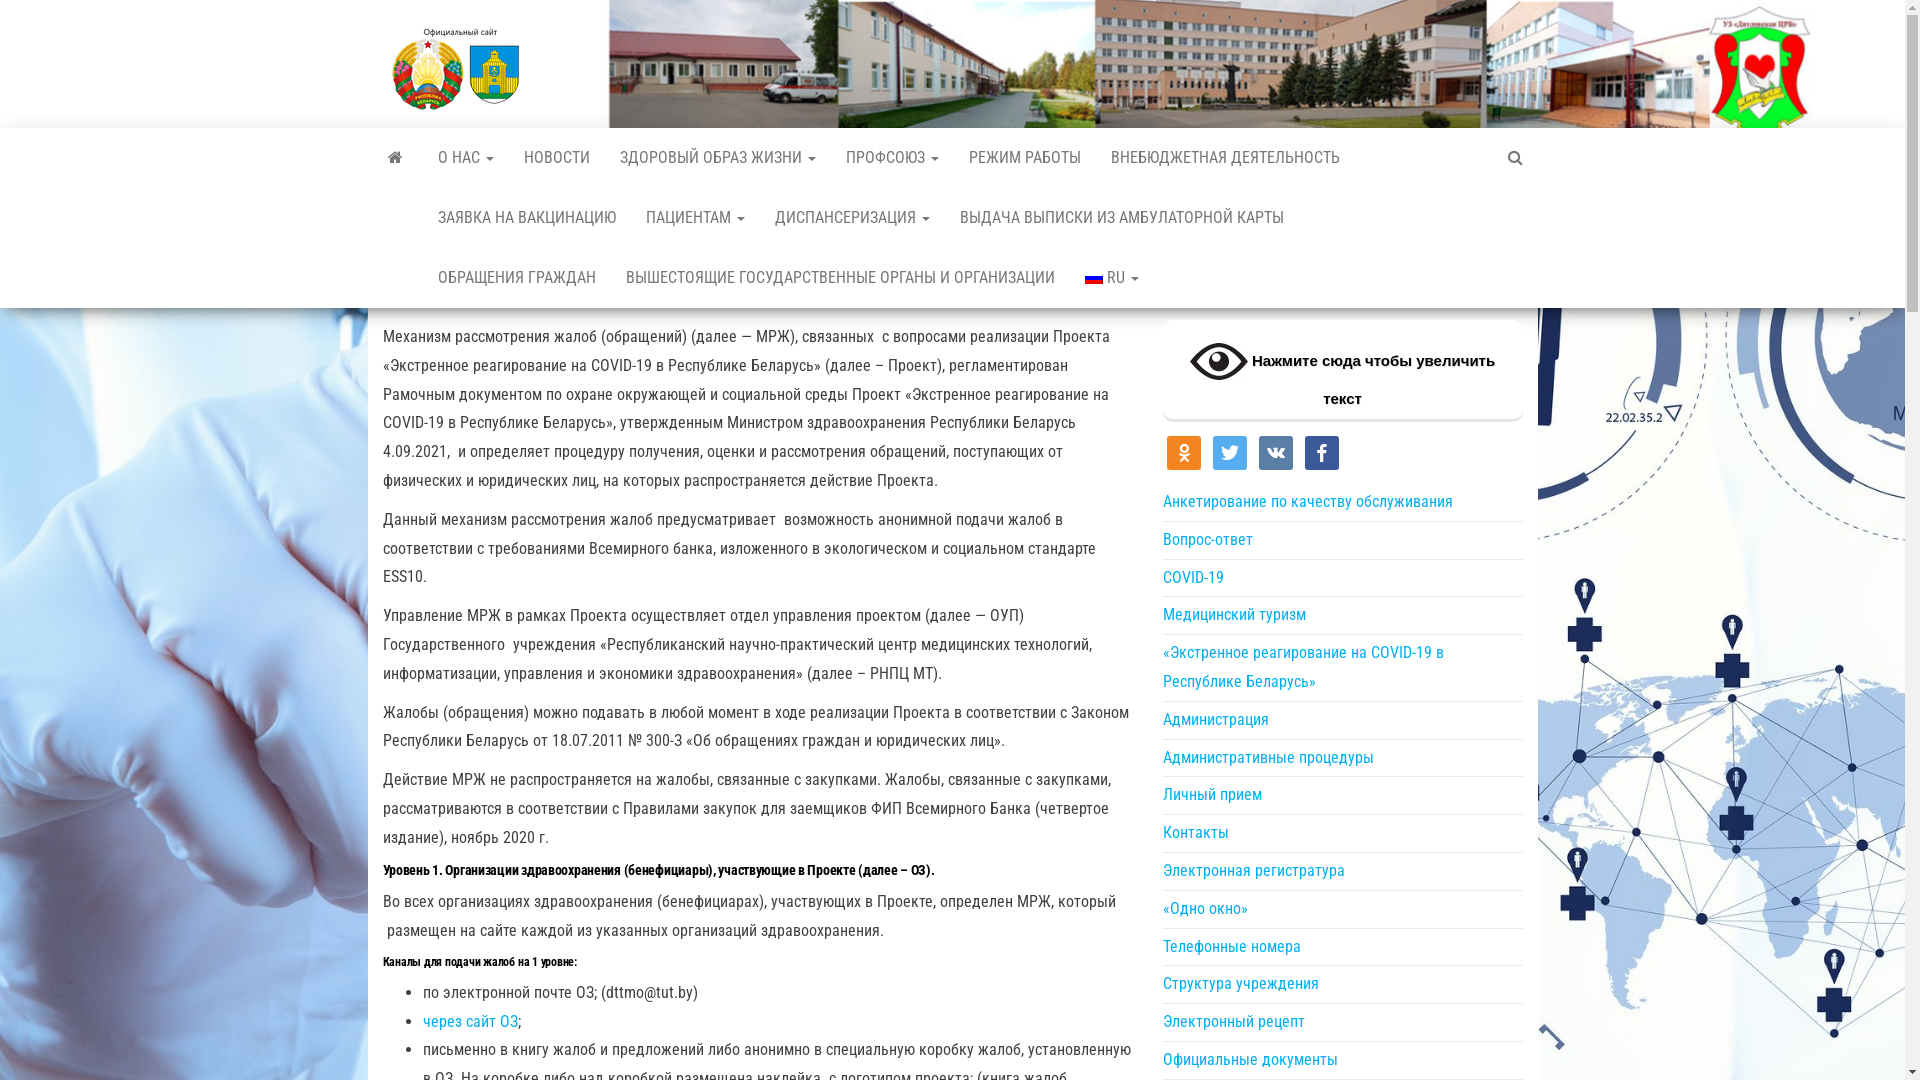 This screenshot has height=1080, width=1920. Describe the element at coordinates (1275, 452) in the screenshot. I see `vkontakte` at that location.